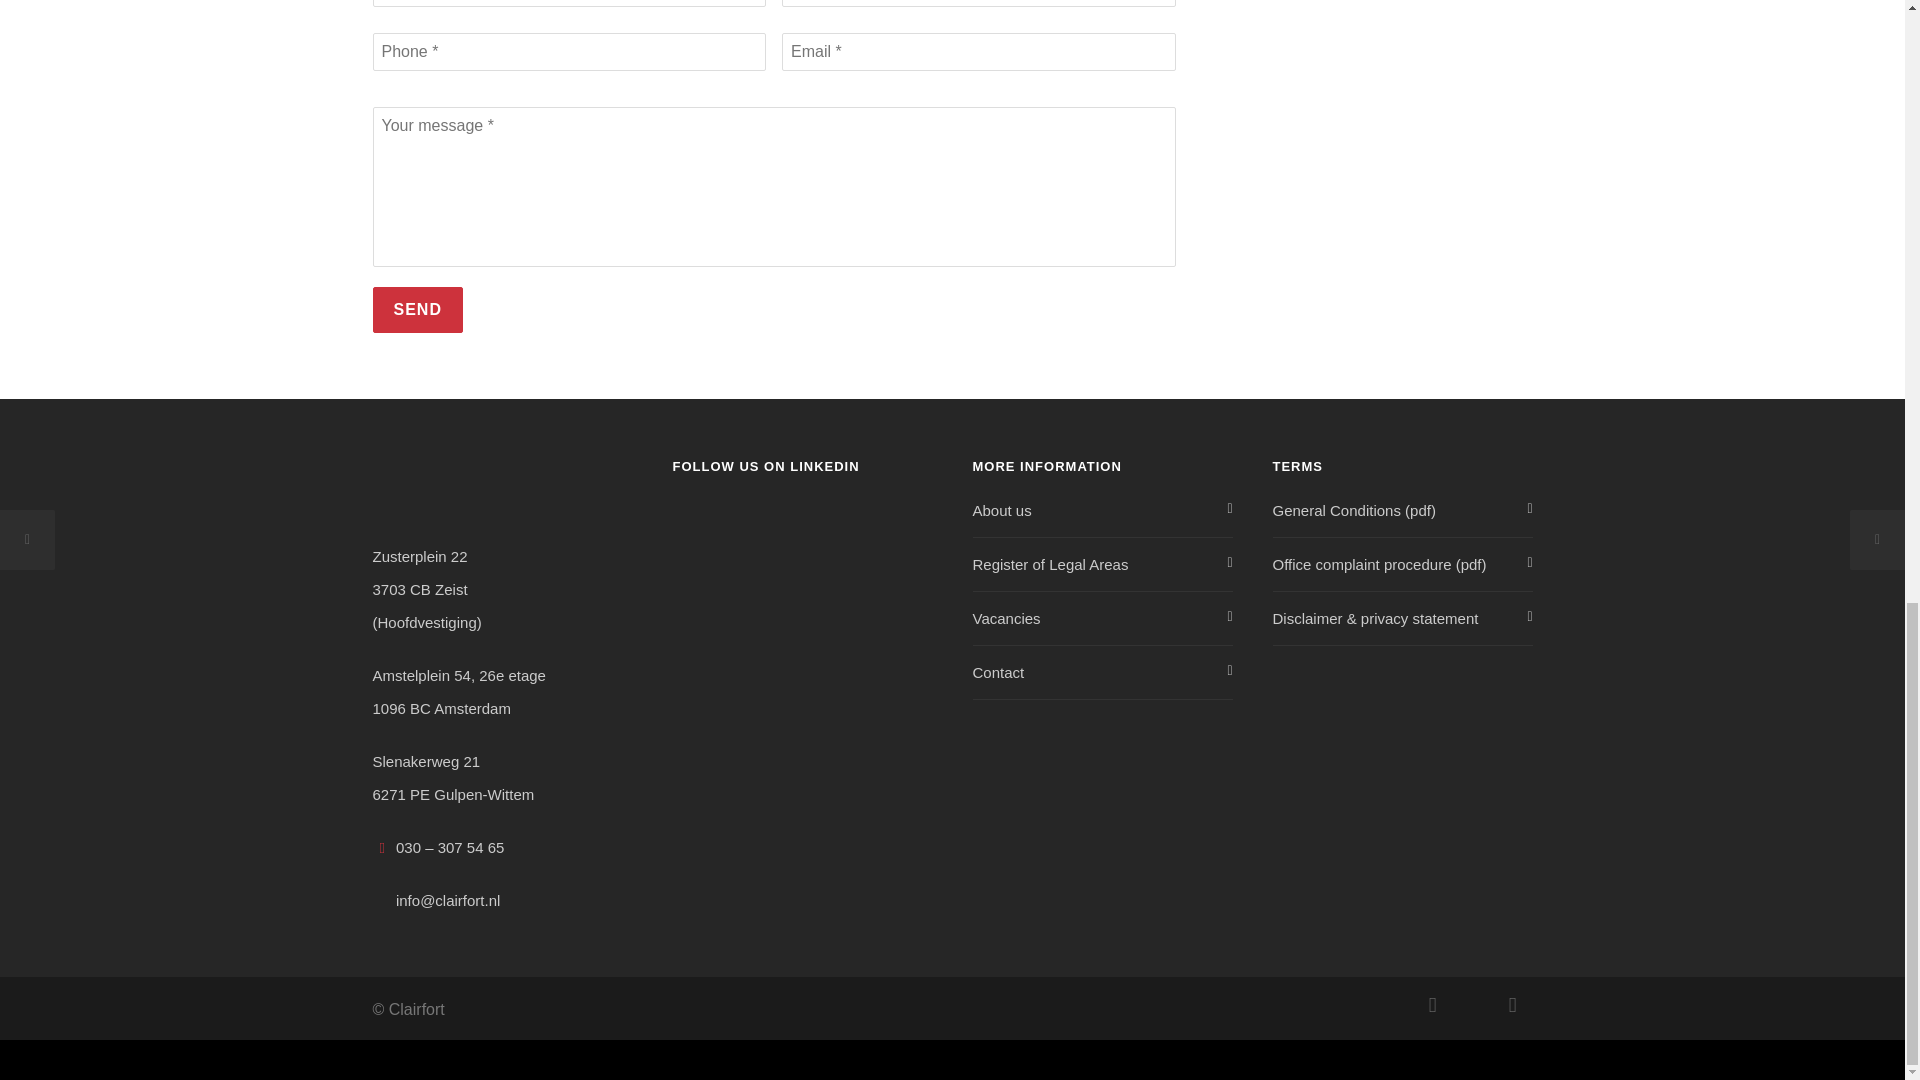 This screenshot has width=1920, height=1080. What do you see at coordinates (1471, 1004) in the screenshot?
I see `LinkedIn` at bounding box center [1471, 1004].